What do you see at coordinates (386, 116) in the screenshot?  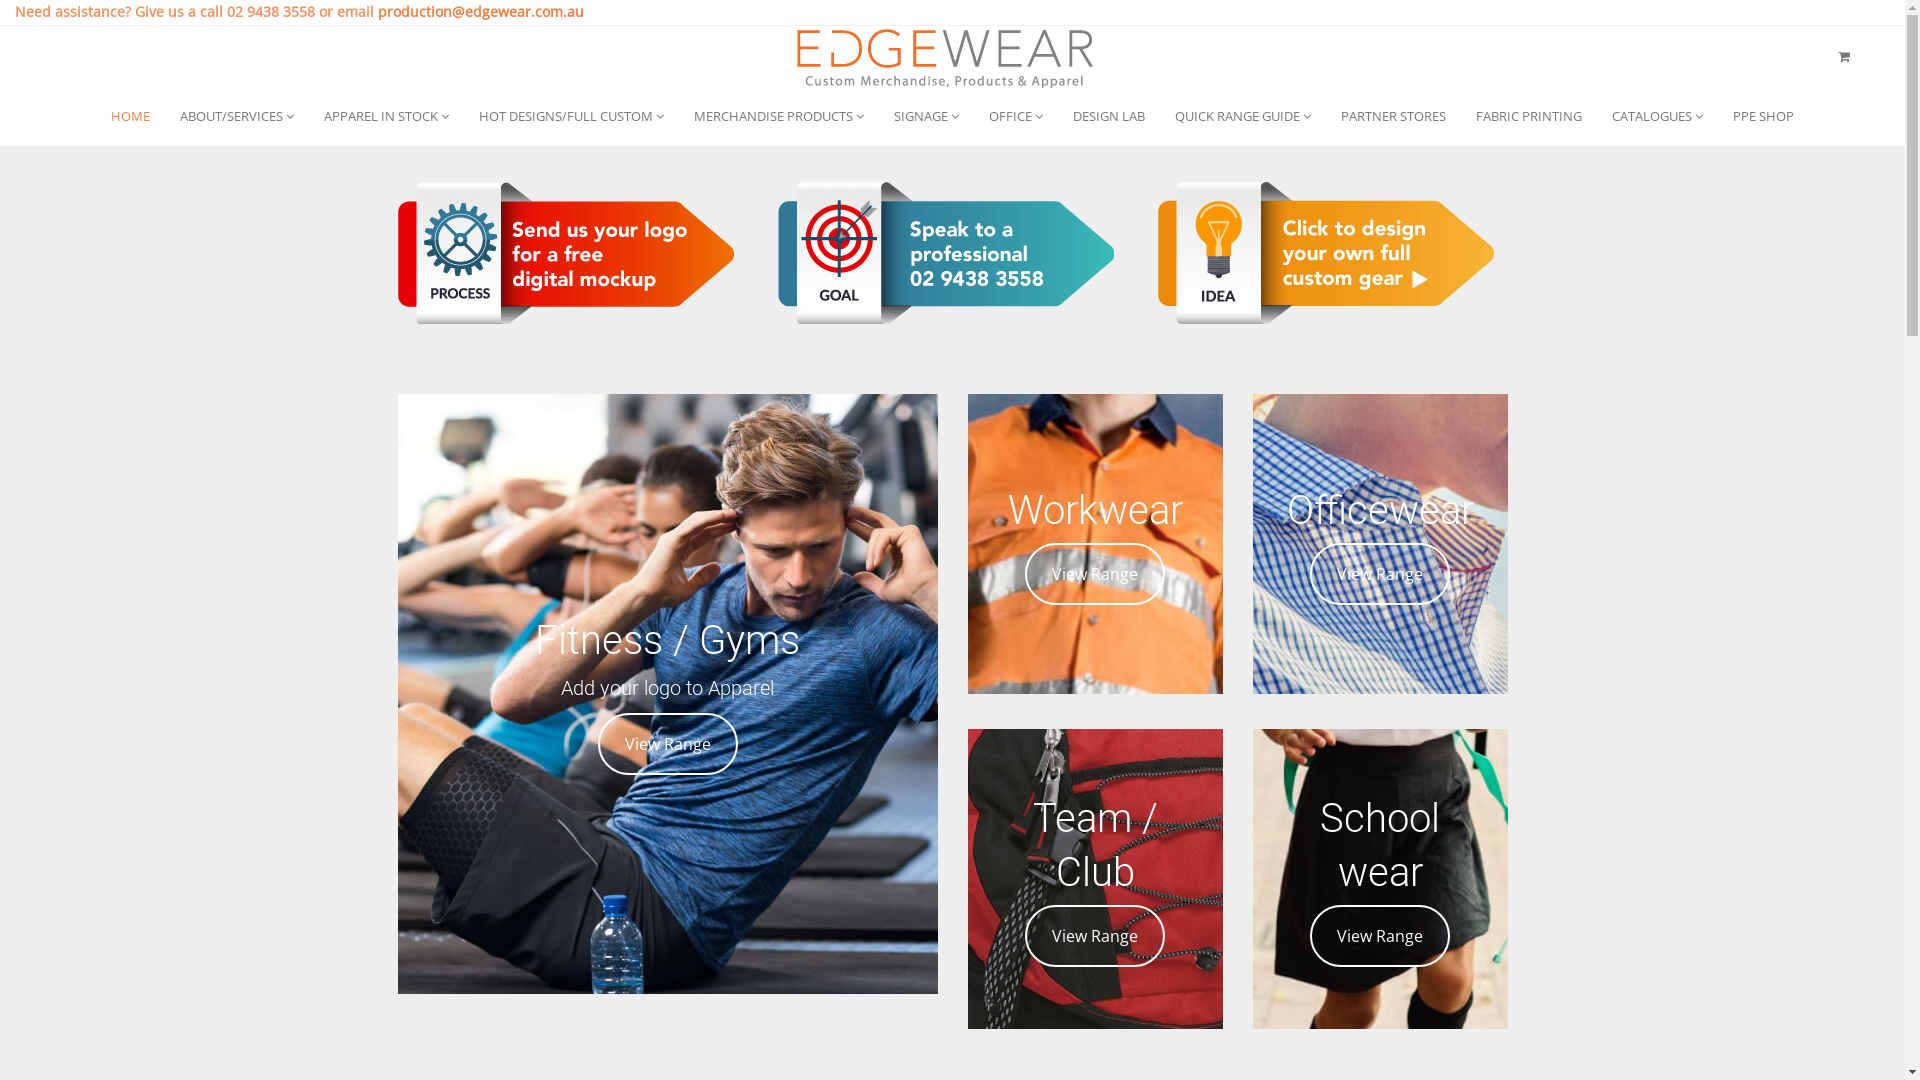 I see `APPAREL IN STOCK` at bounding box center [386, 116].